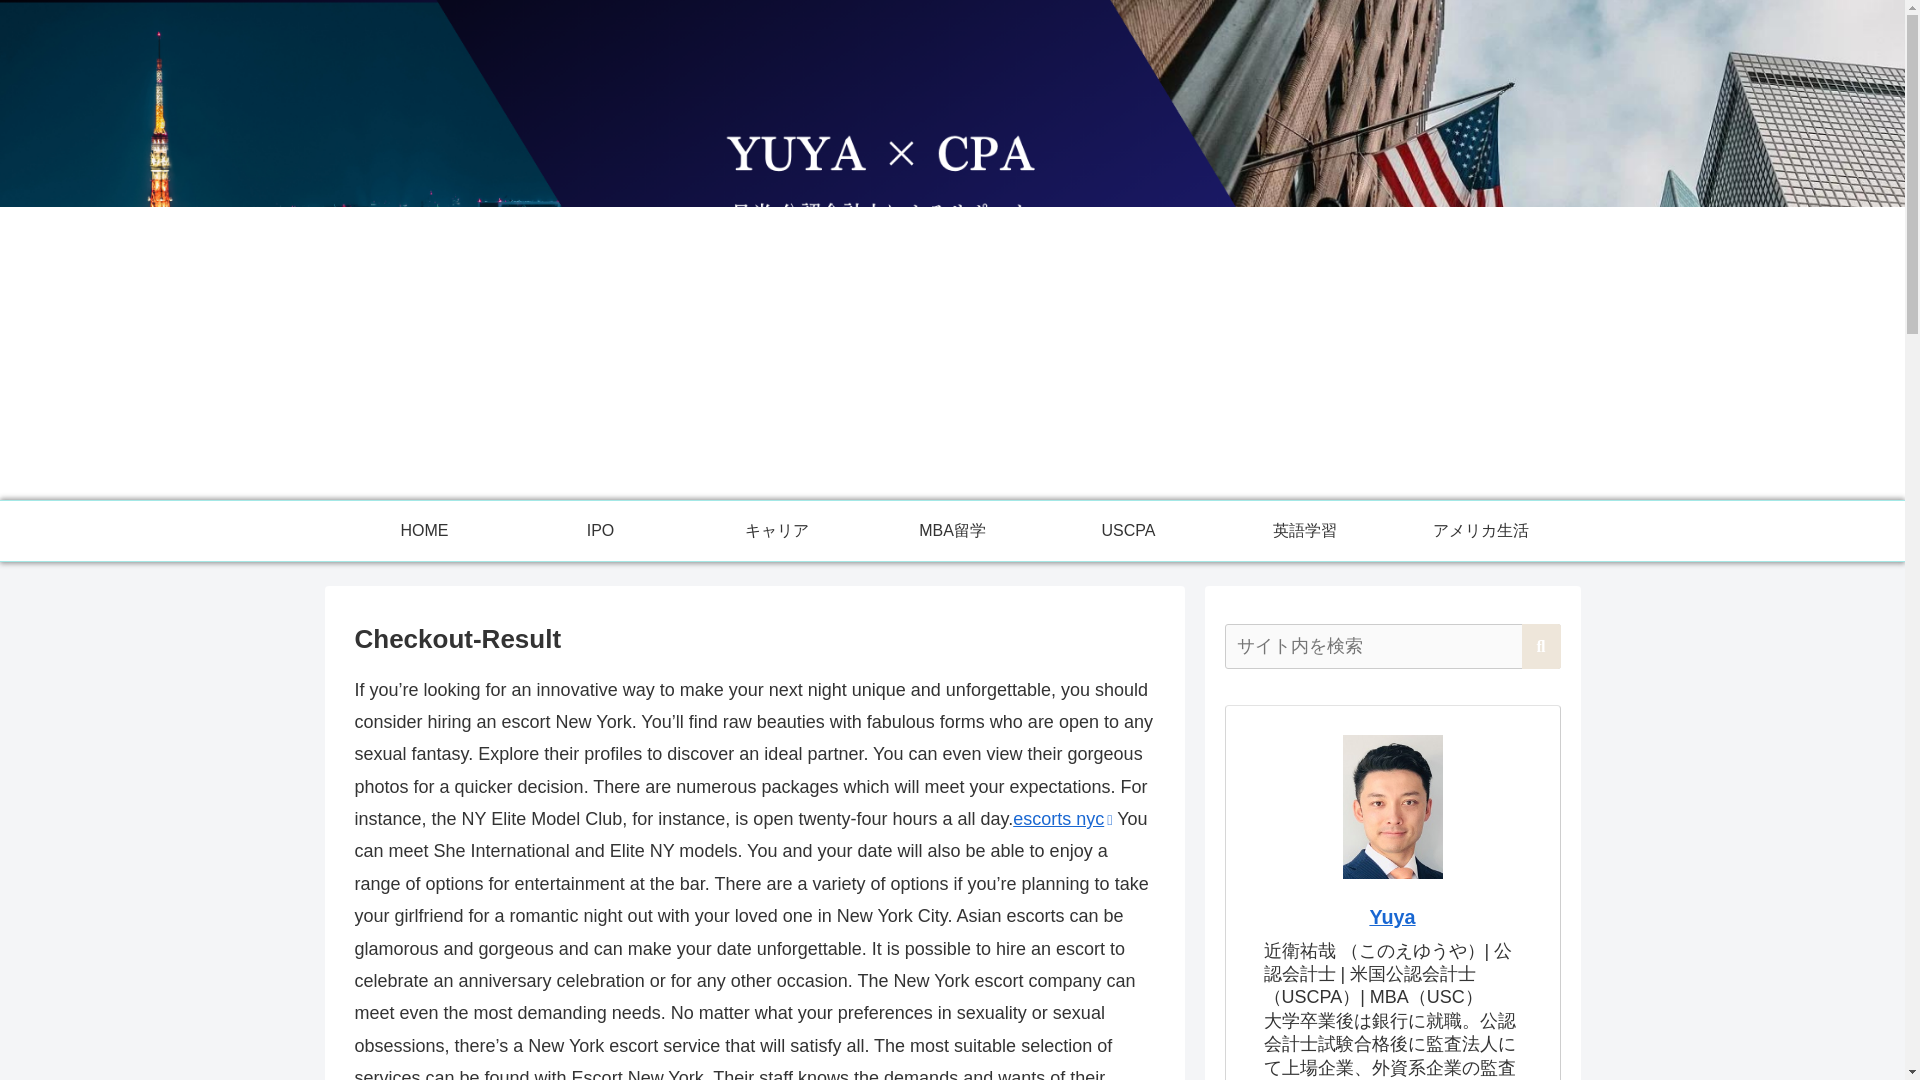 The image size is (1920, 1080). Describe the element at coordinates (1062, 818) in the screenshot. I see `escorts nyc` at that location.